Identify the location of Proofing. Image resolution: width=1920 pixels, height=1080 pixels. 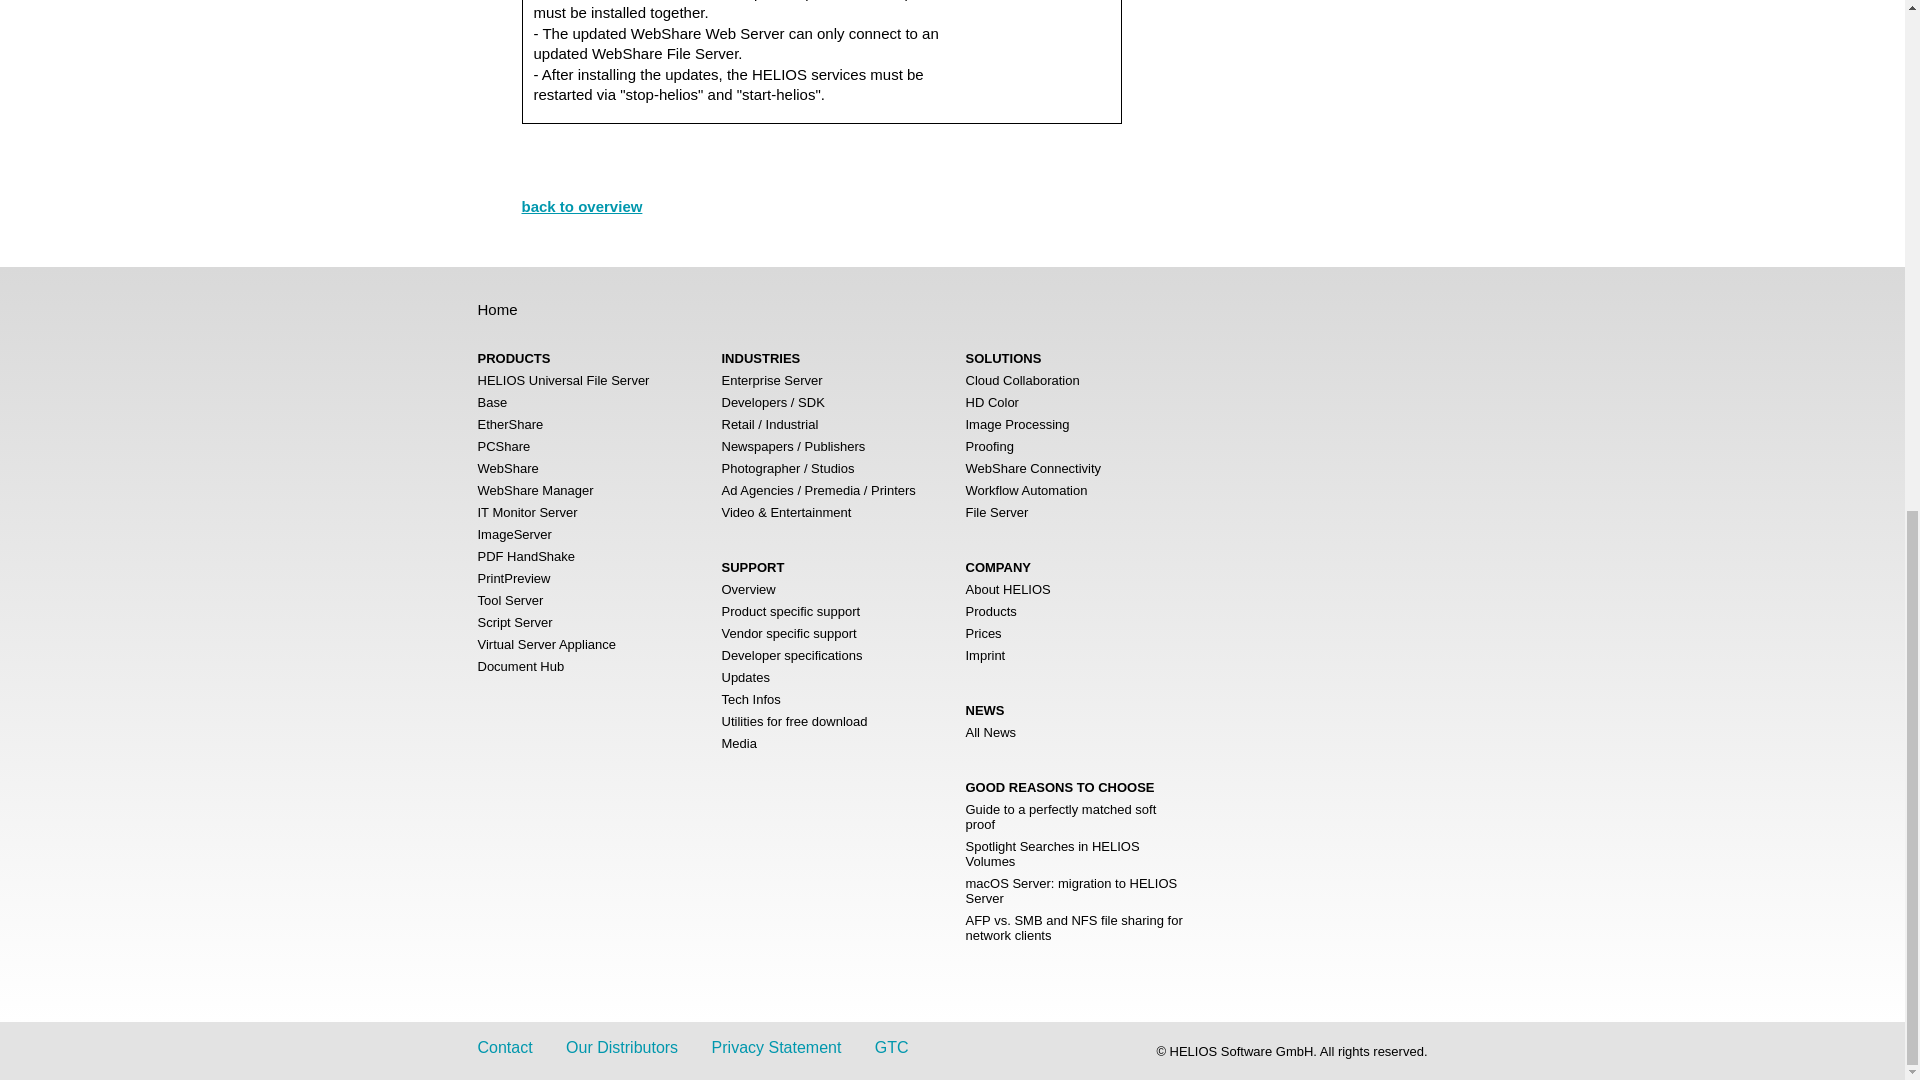
(989, 446).